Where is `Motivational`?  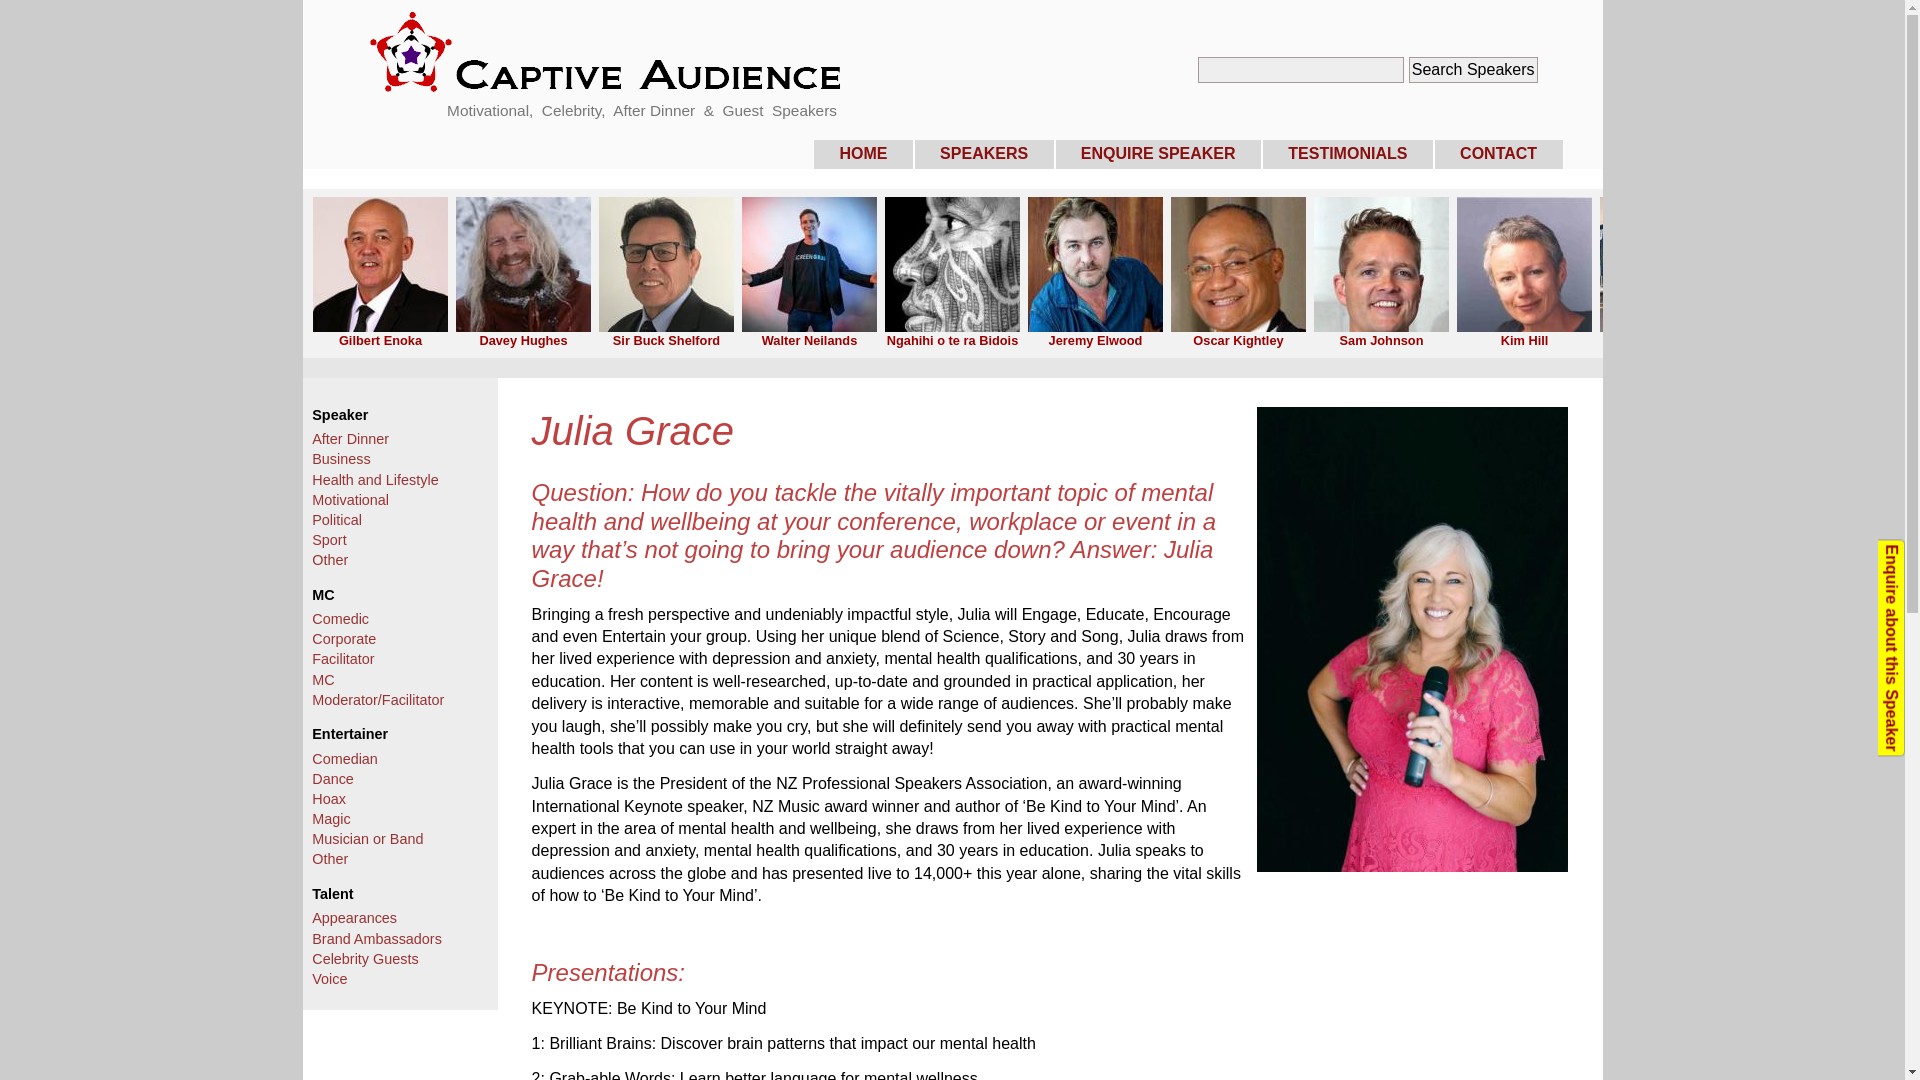 Motivational is located at coordinates (350, 500).